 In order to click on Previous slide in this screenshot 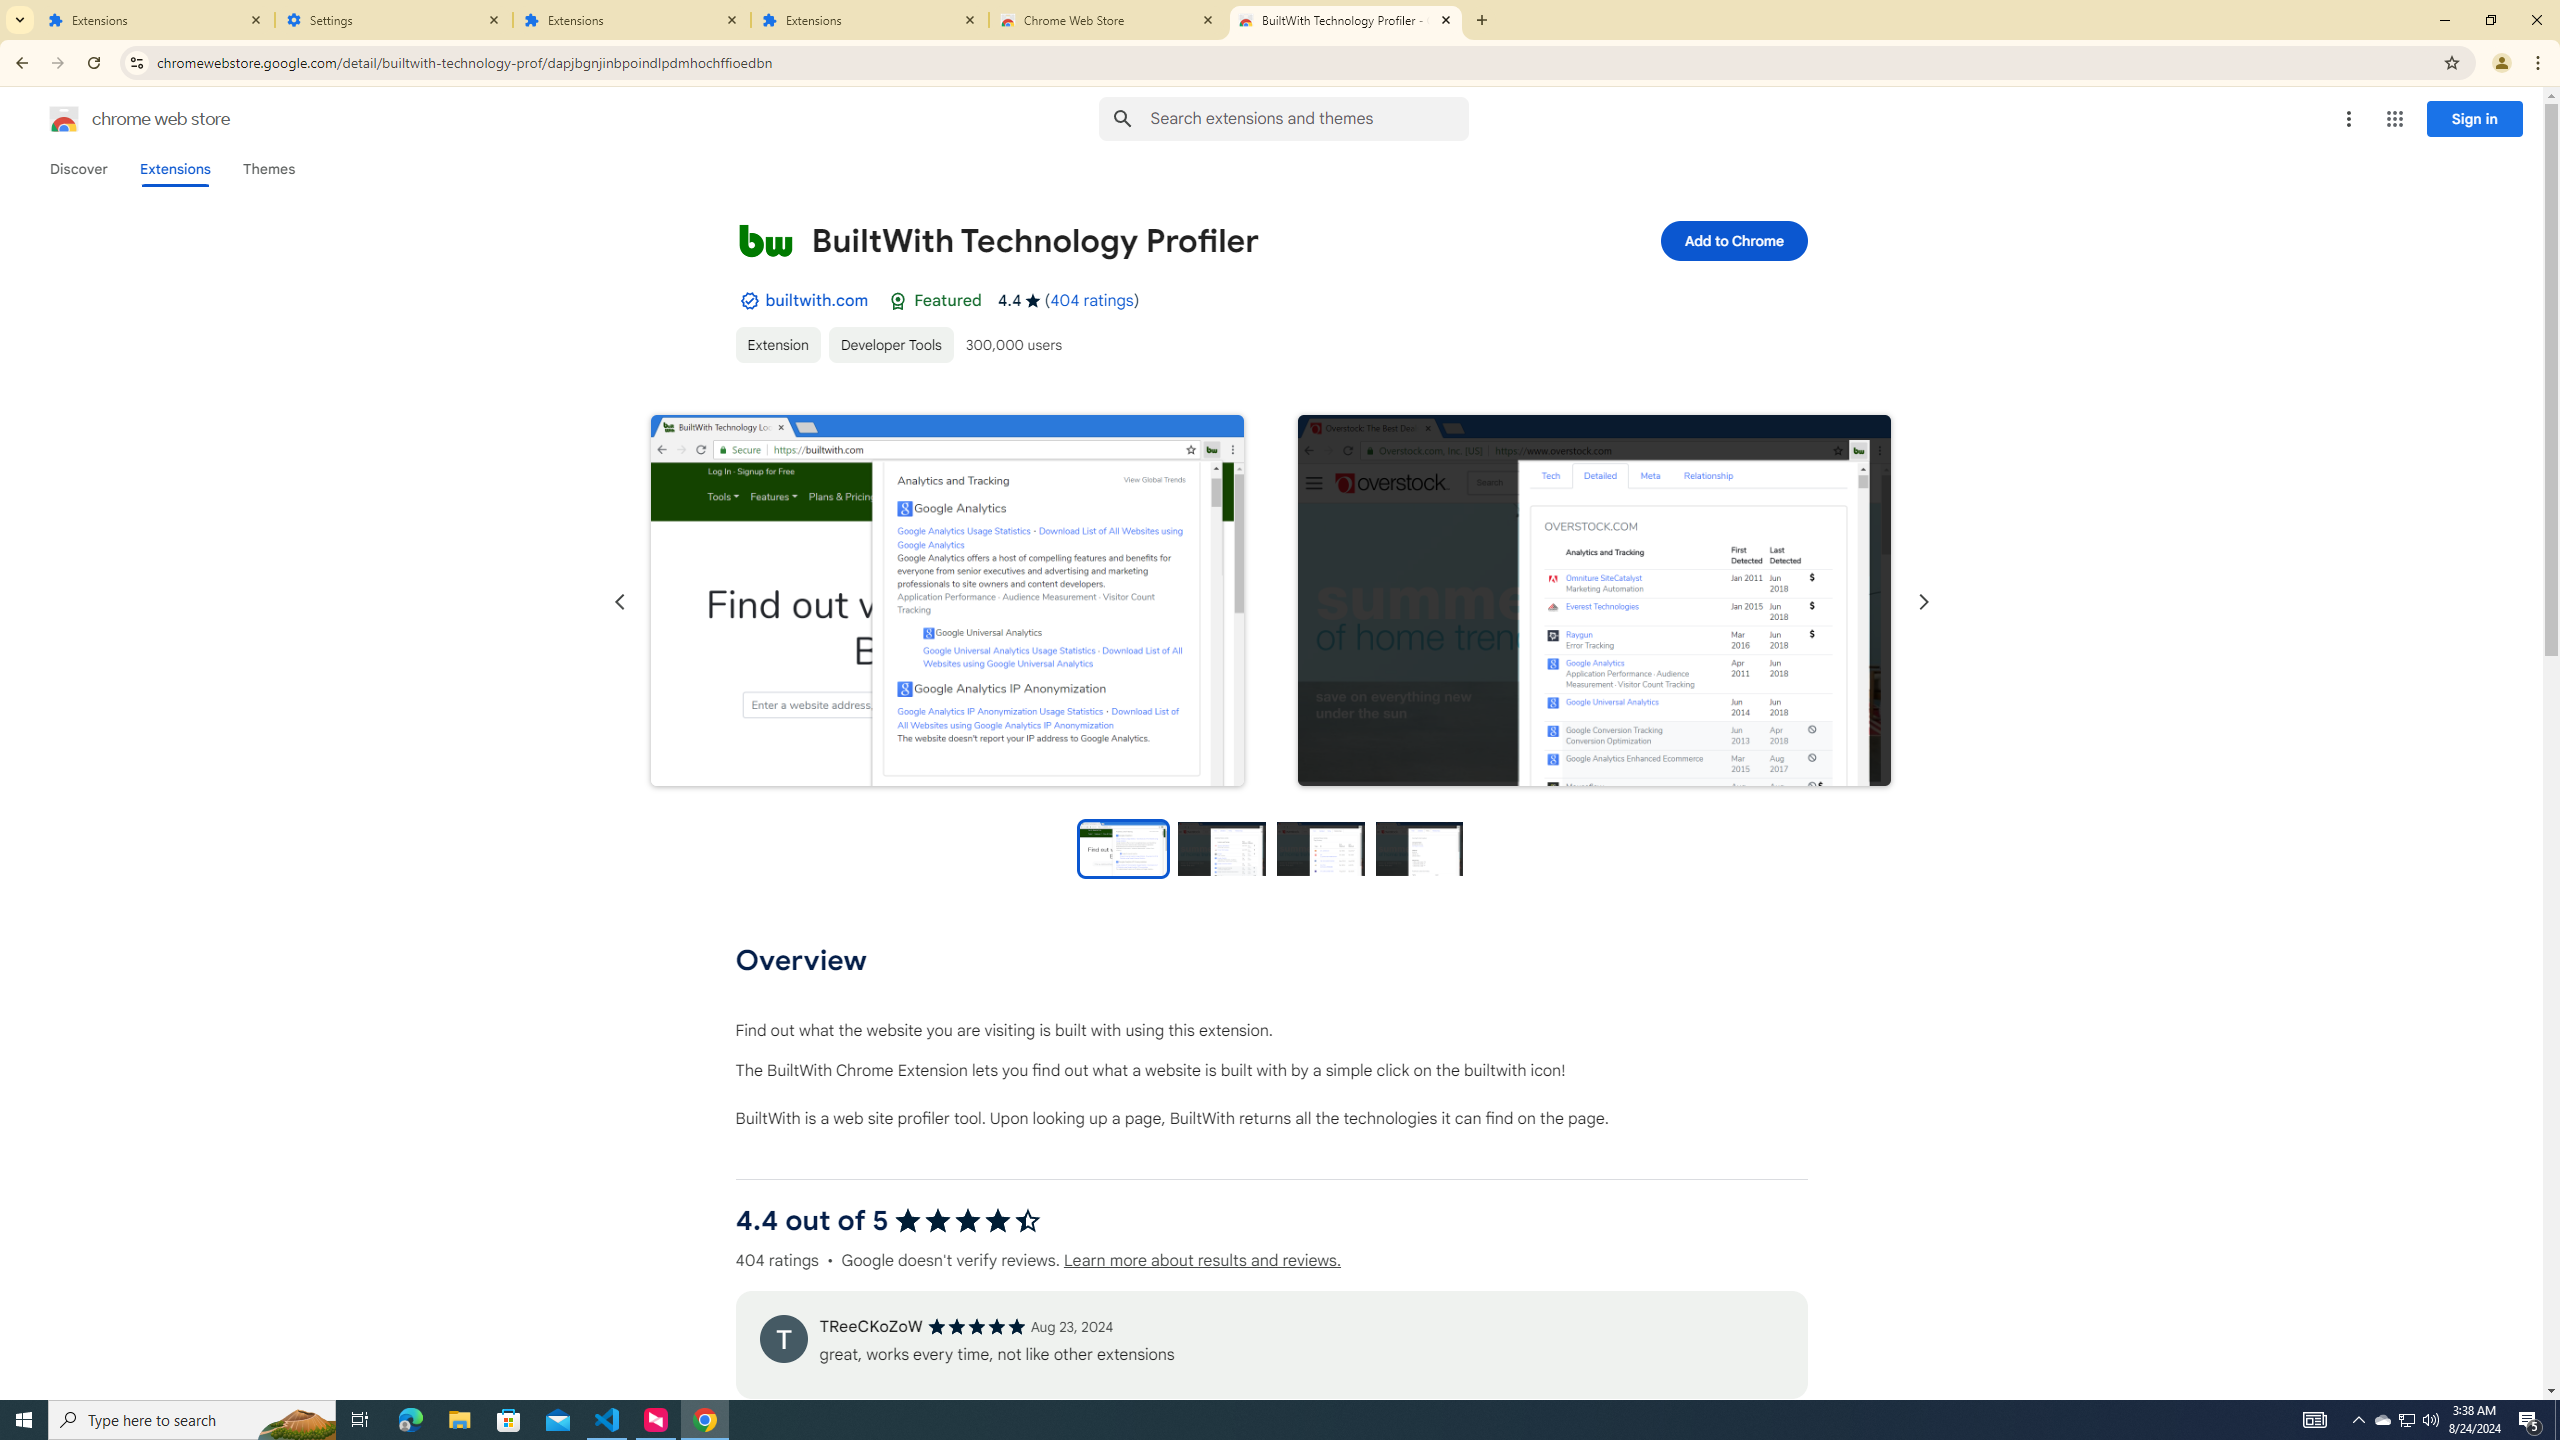, I will do `click(620, 602)`.